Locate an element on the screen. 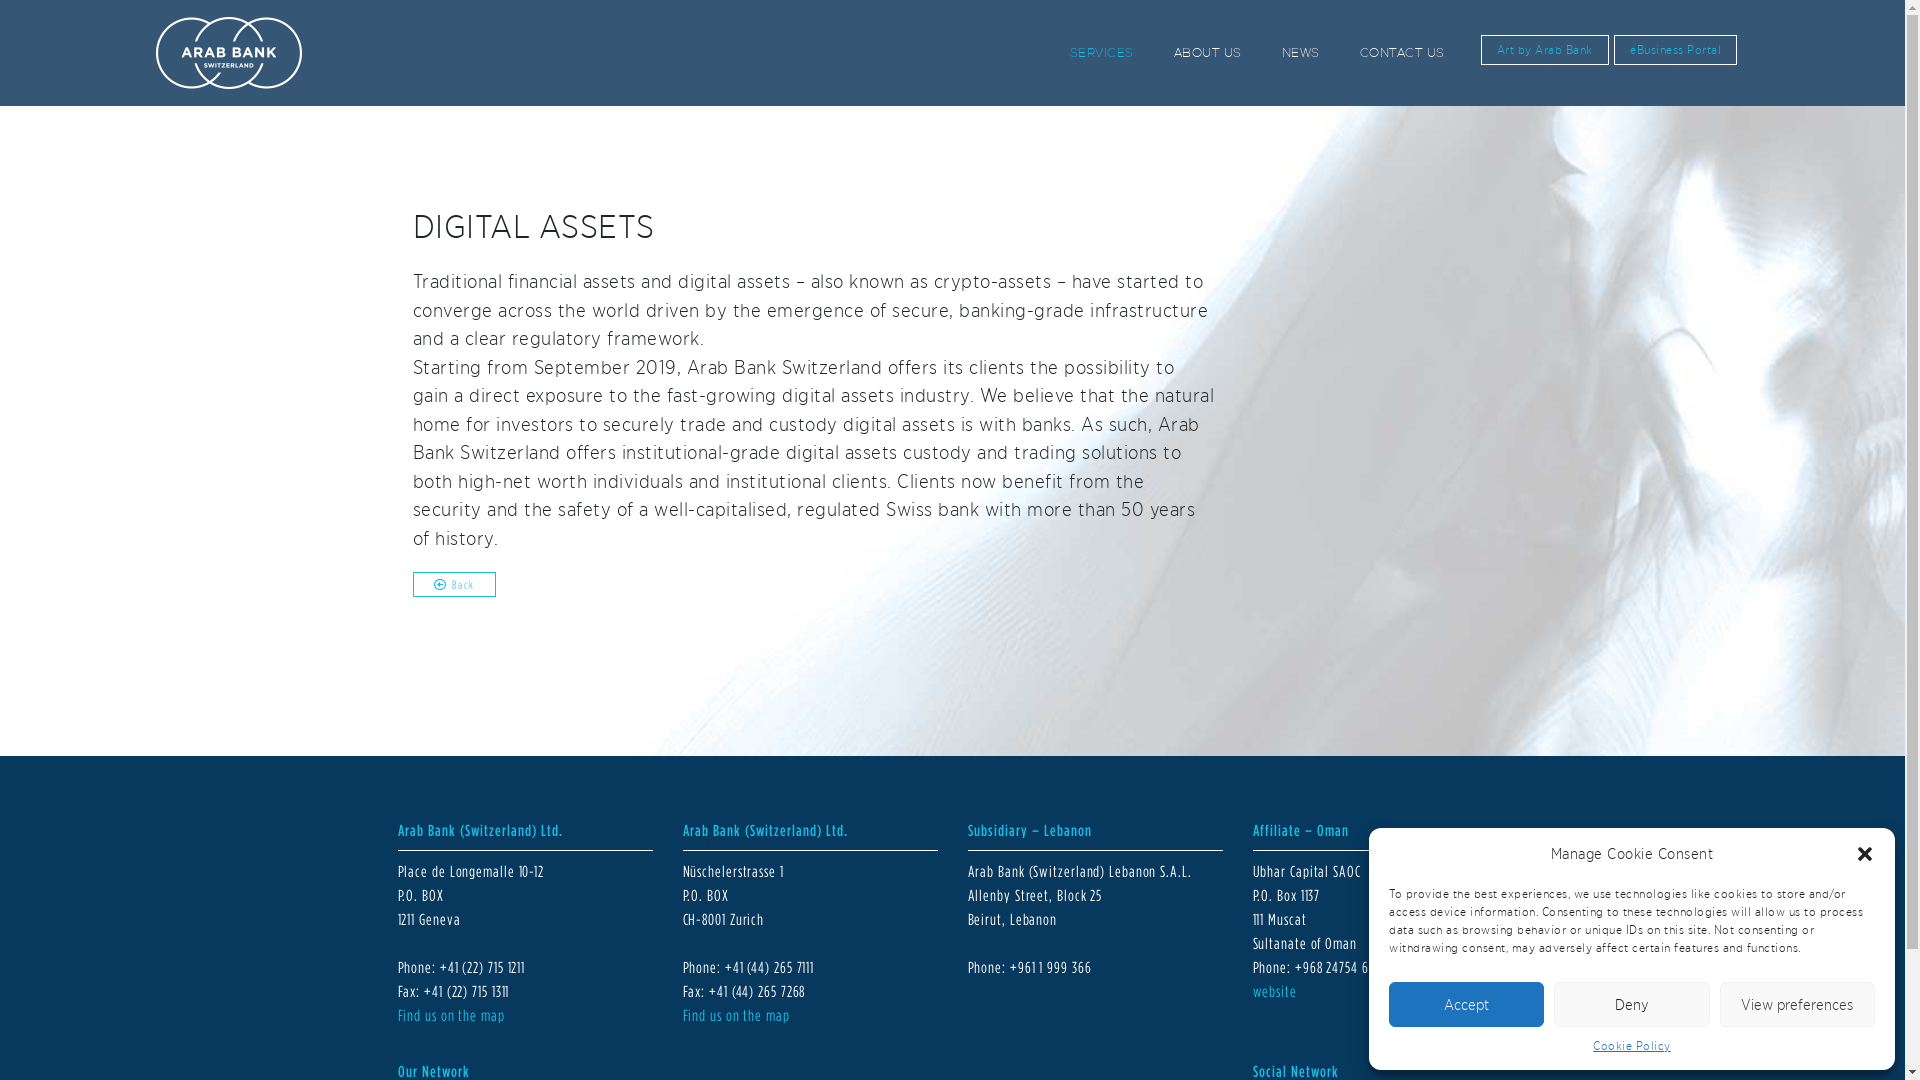 This screenshot has width=1920, height=1080. Find us on the map is located at coordinates (451, 1015).